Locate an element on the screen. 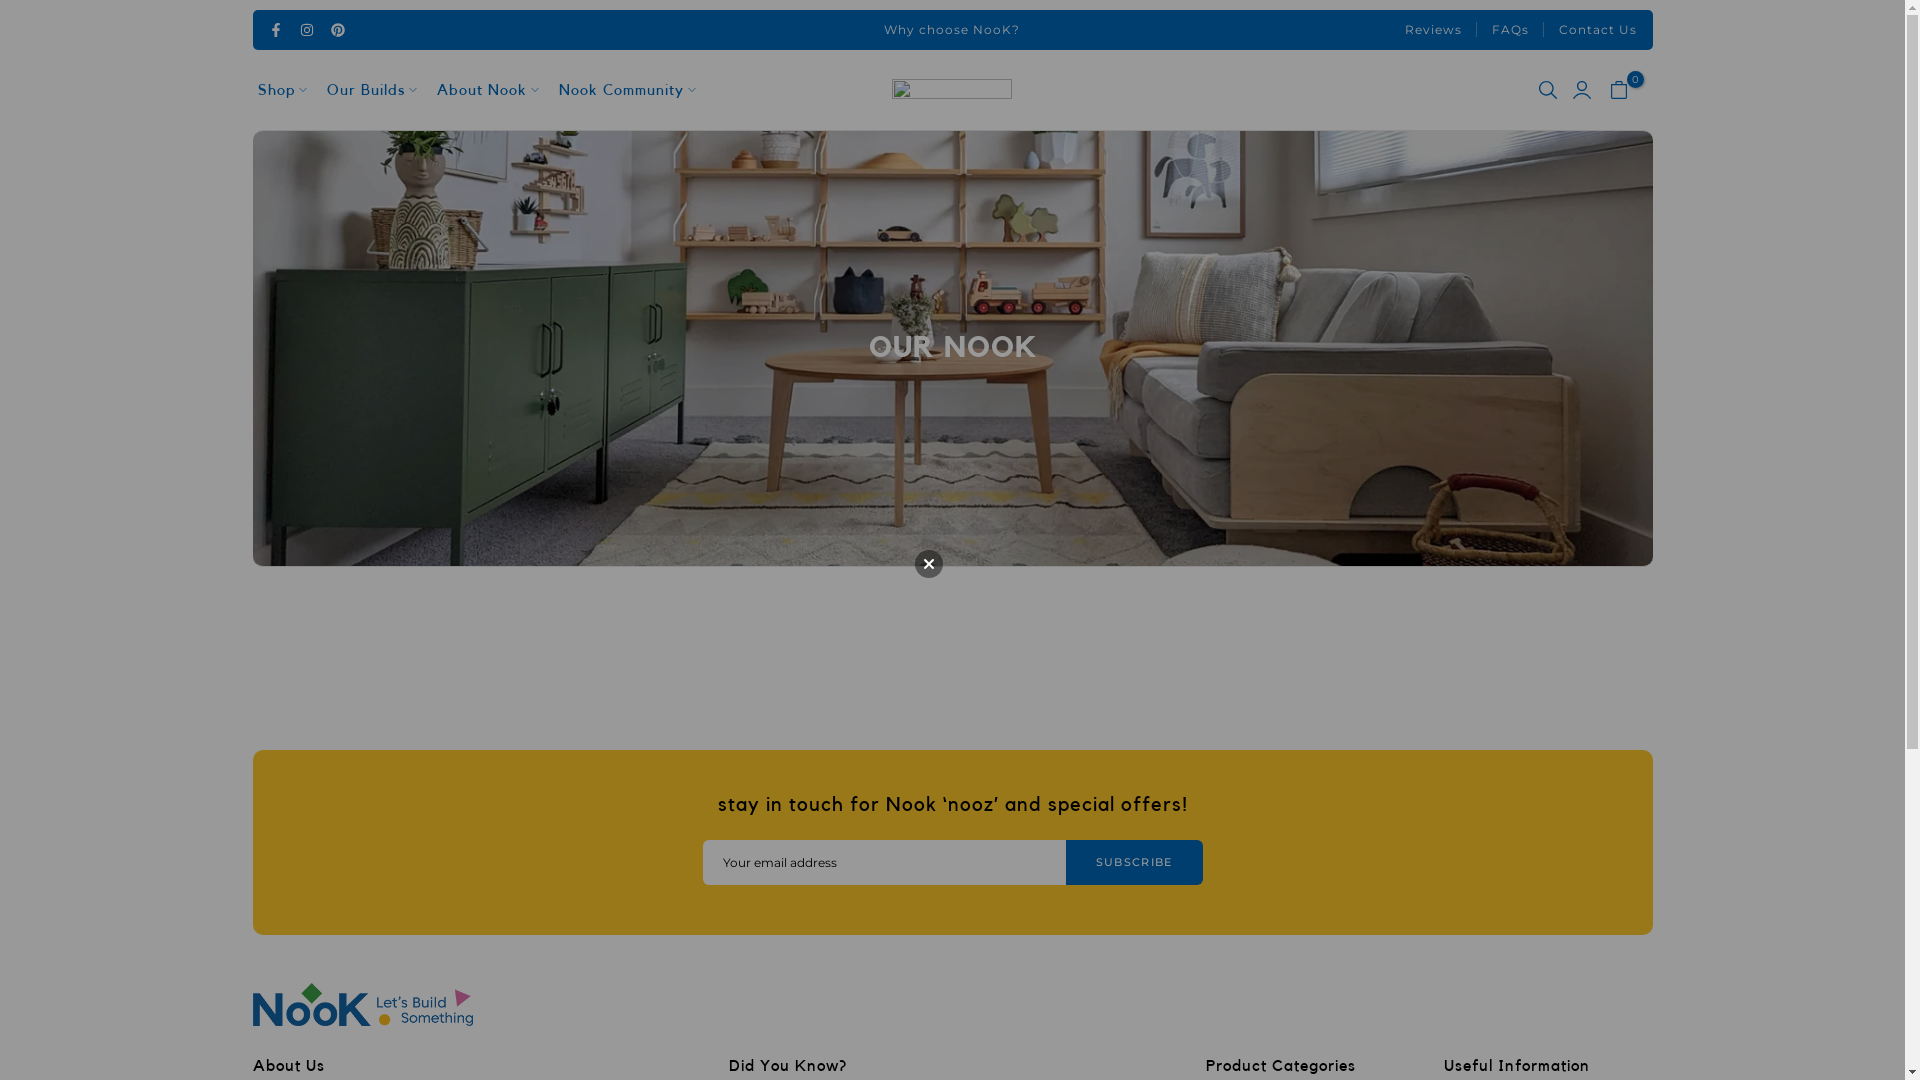 The width and height of the screenshot is (1920, 1080). Contact Us is located at coordinates (1598, 30).